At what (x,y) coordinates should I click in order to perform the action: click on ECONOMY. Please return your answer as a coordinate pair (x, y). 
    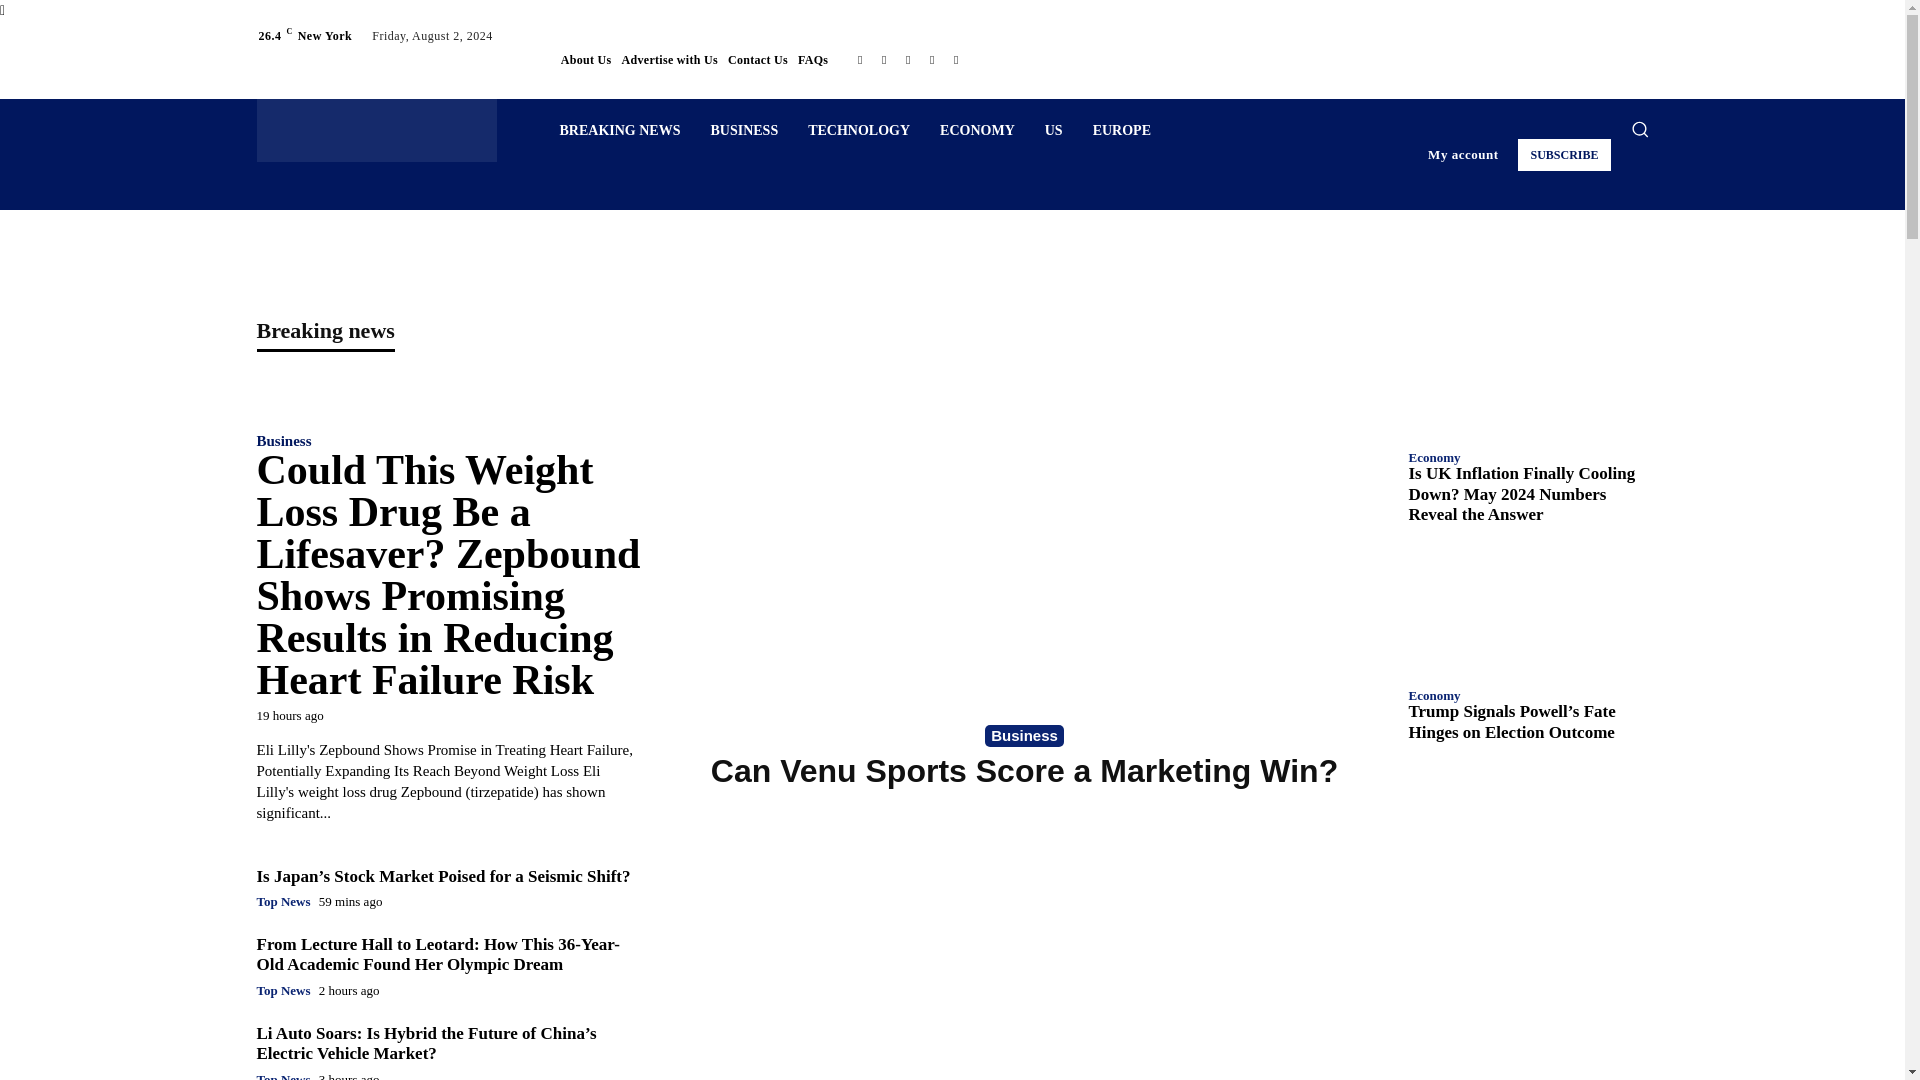
    Looking at the image, I should click on (977, 130).